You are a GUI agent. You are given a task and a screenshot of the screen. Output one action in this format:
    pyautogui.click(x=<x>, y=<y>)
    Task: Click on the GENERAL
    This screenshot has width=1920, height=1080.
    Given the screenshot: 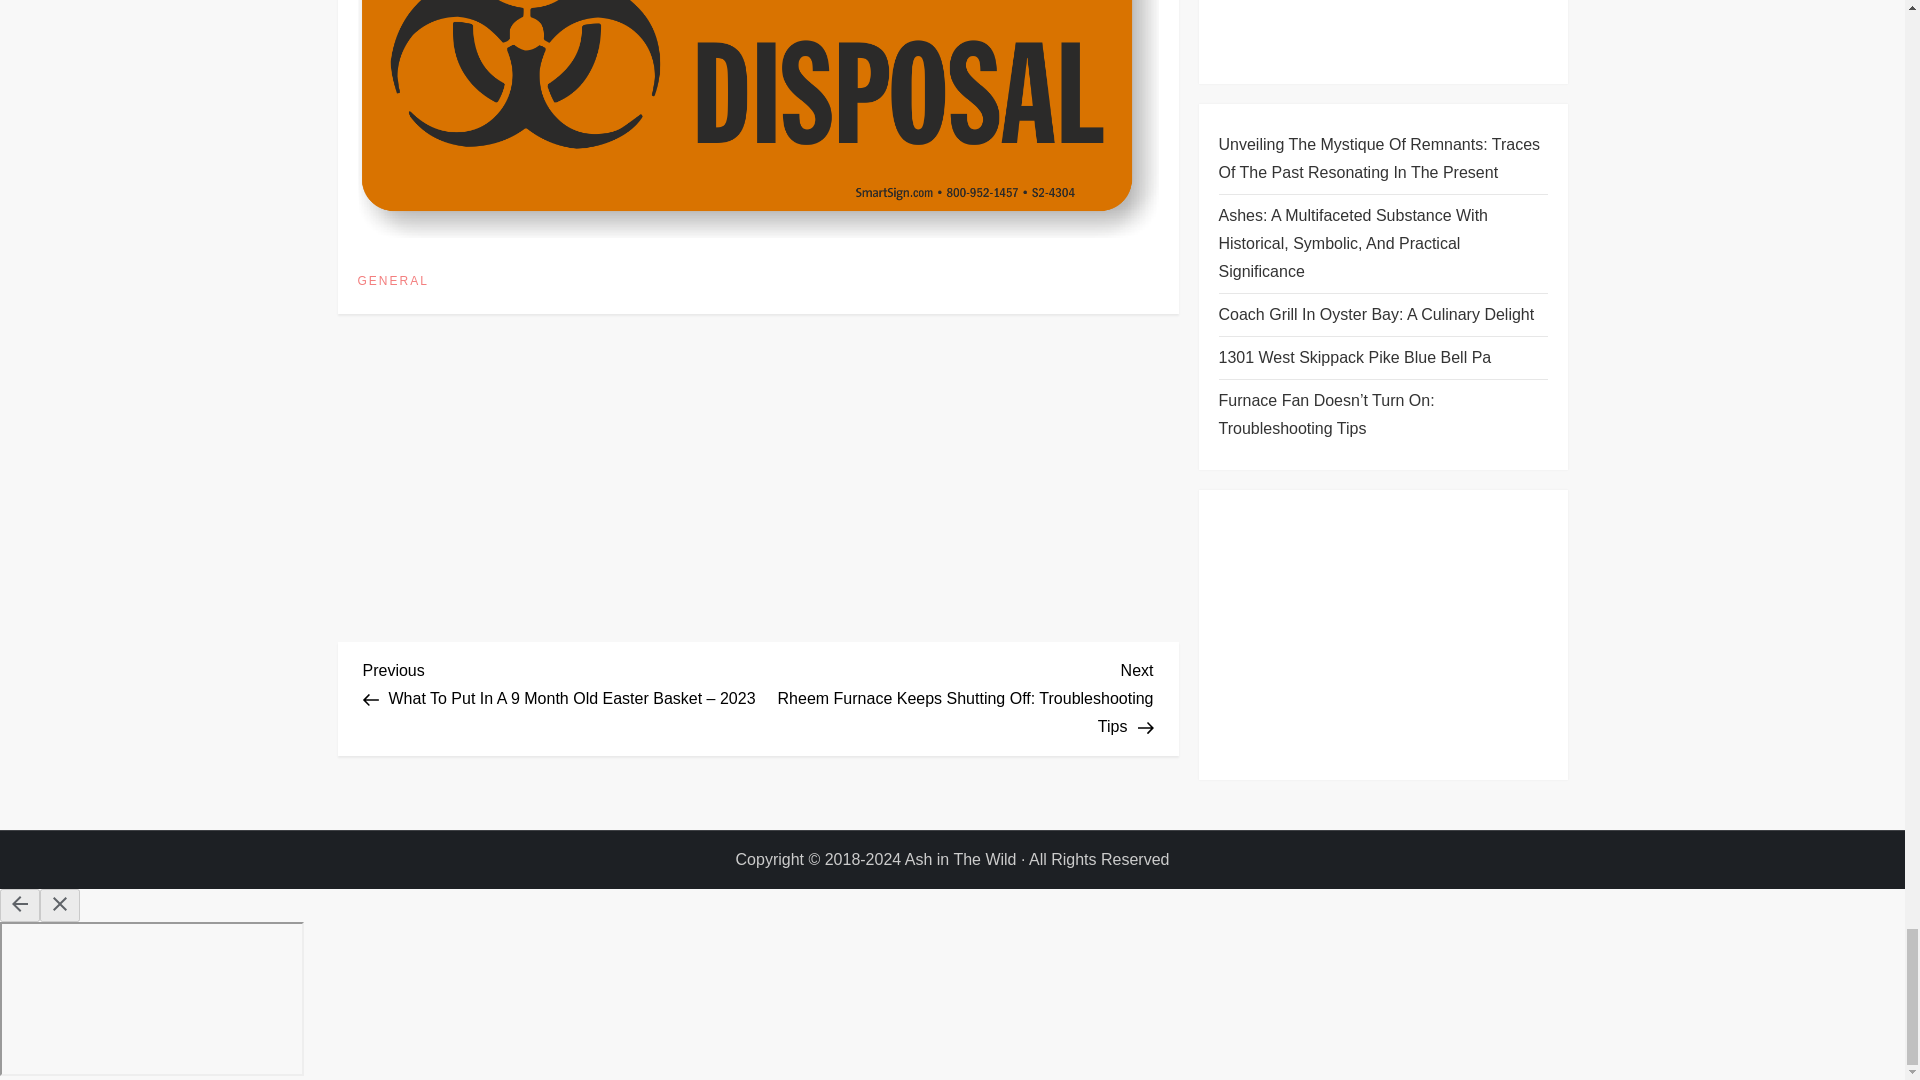 What is the action you would take?
    pyautogui.click(x=392, y=282)
    